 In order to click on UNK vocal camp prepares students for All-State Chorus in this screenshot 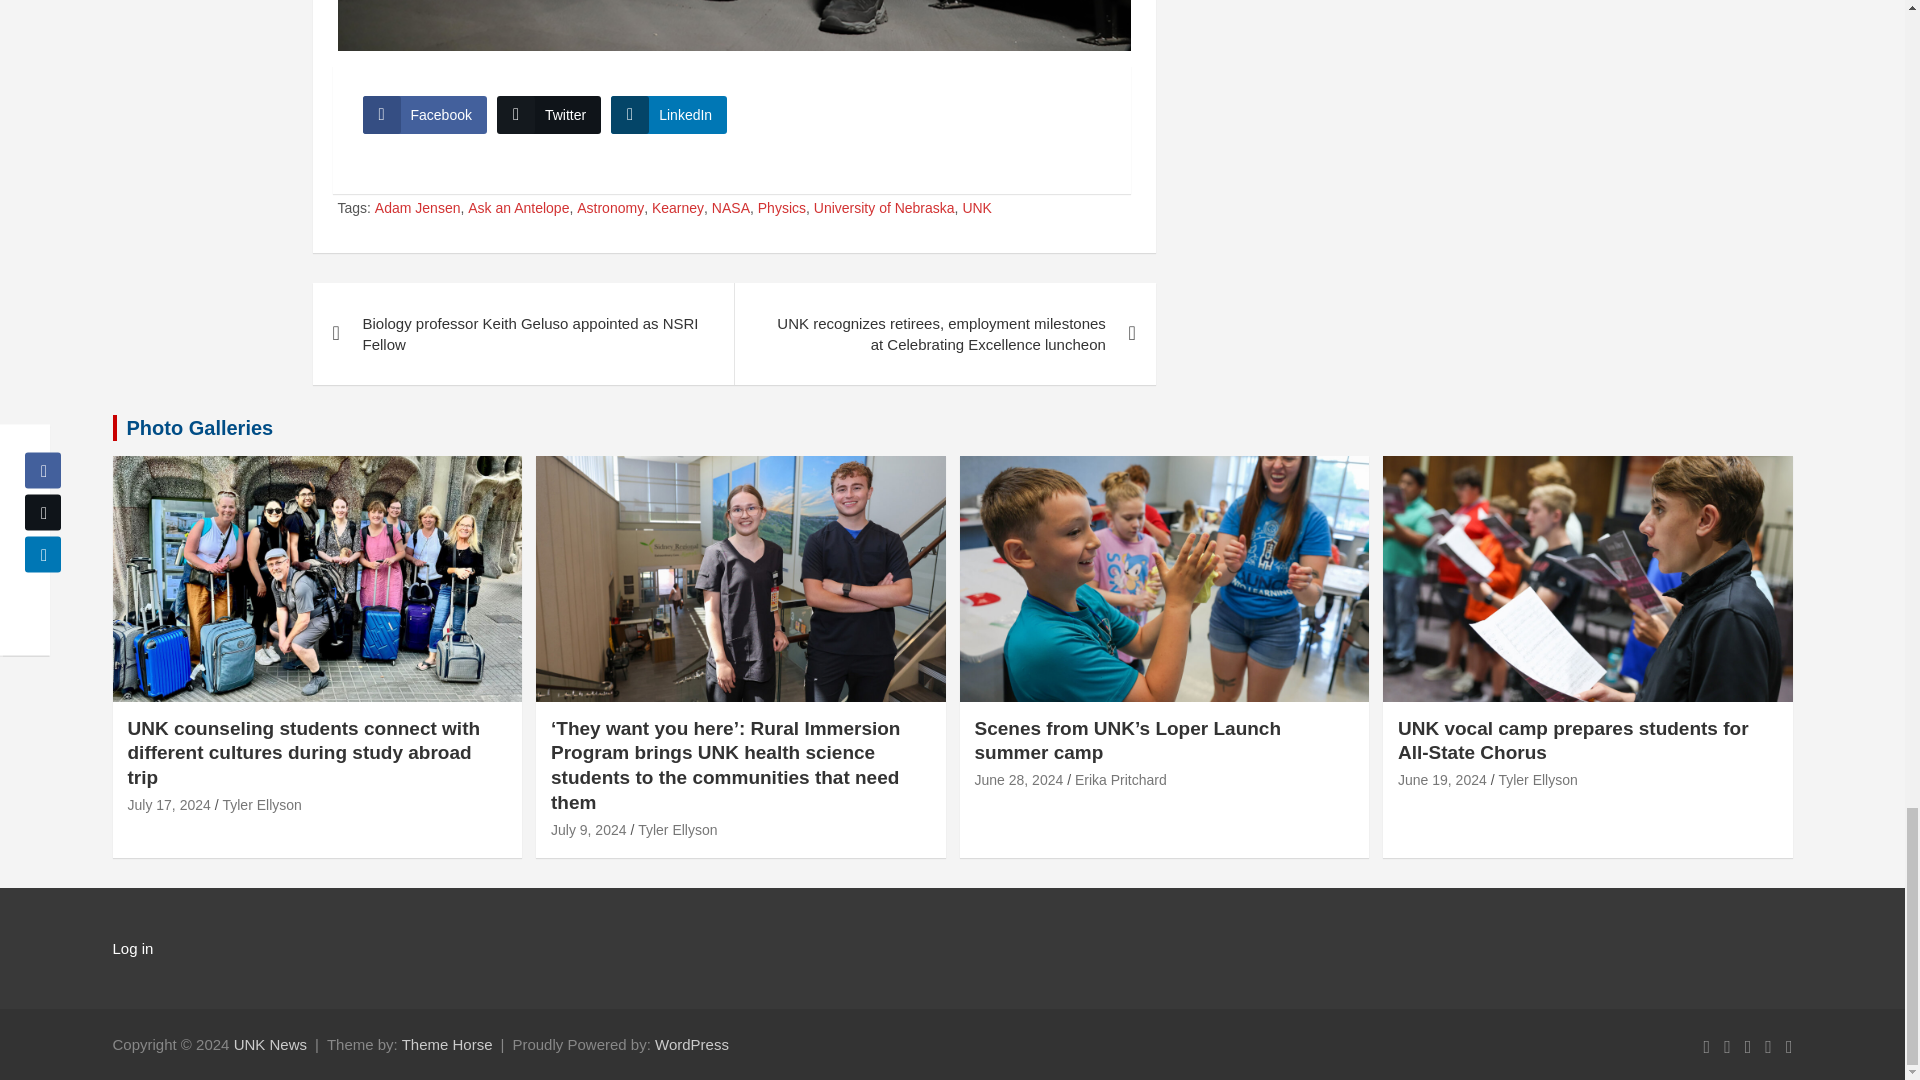, I will do `click(1442, 780)`.